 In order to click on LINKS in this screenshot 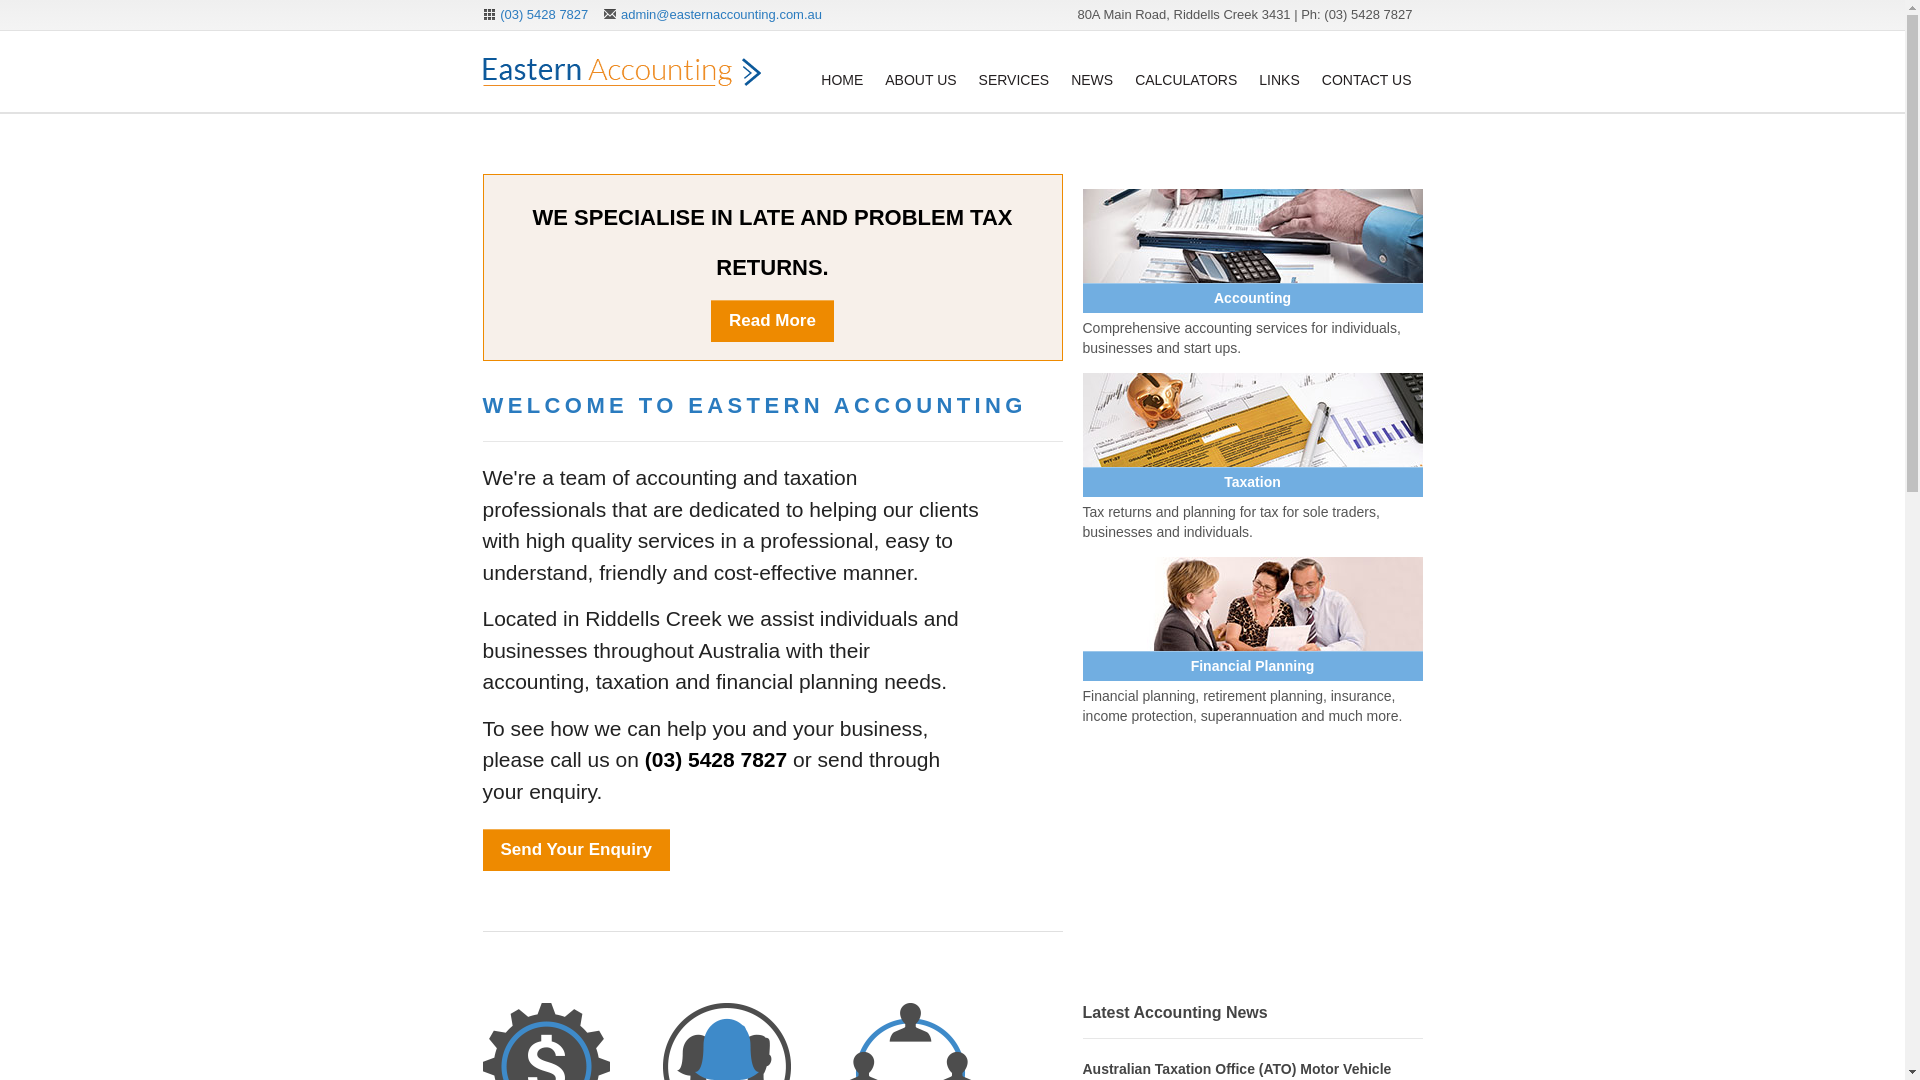, I will do `click(1279, 68)`.